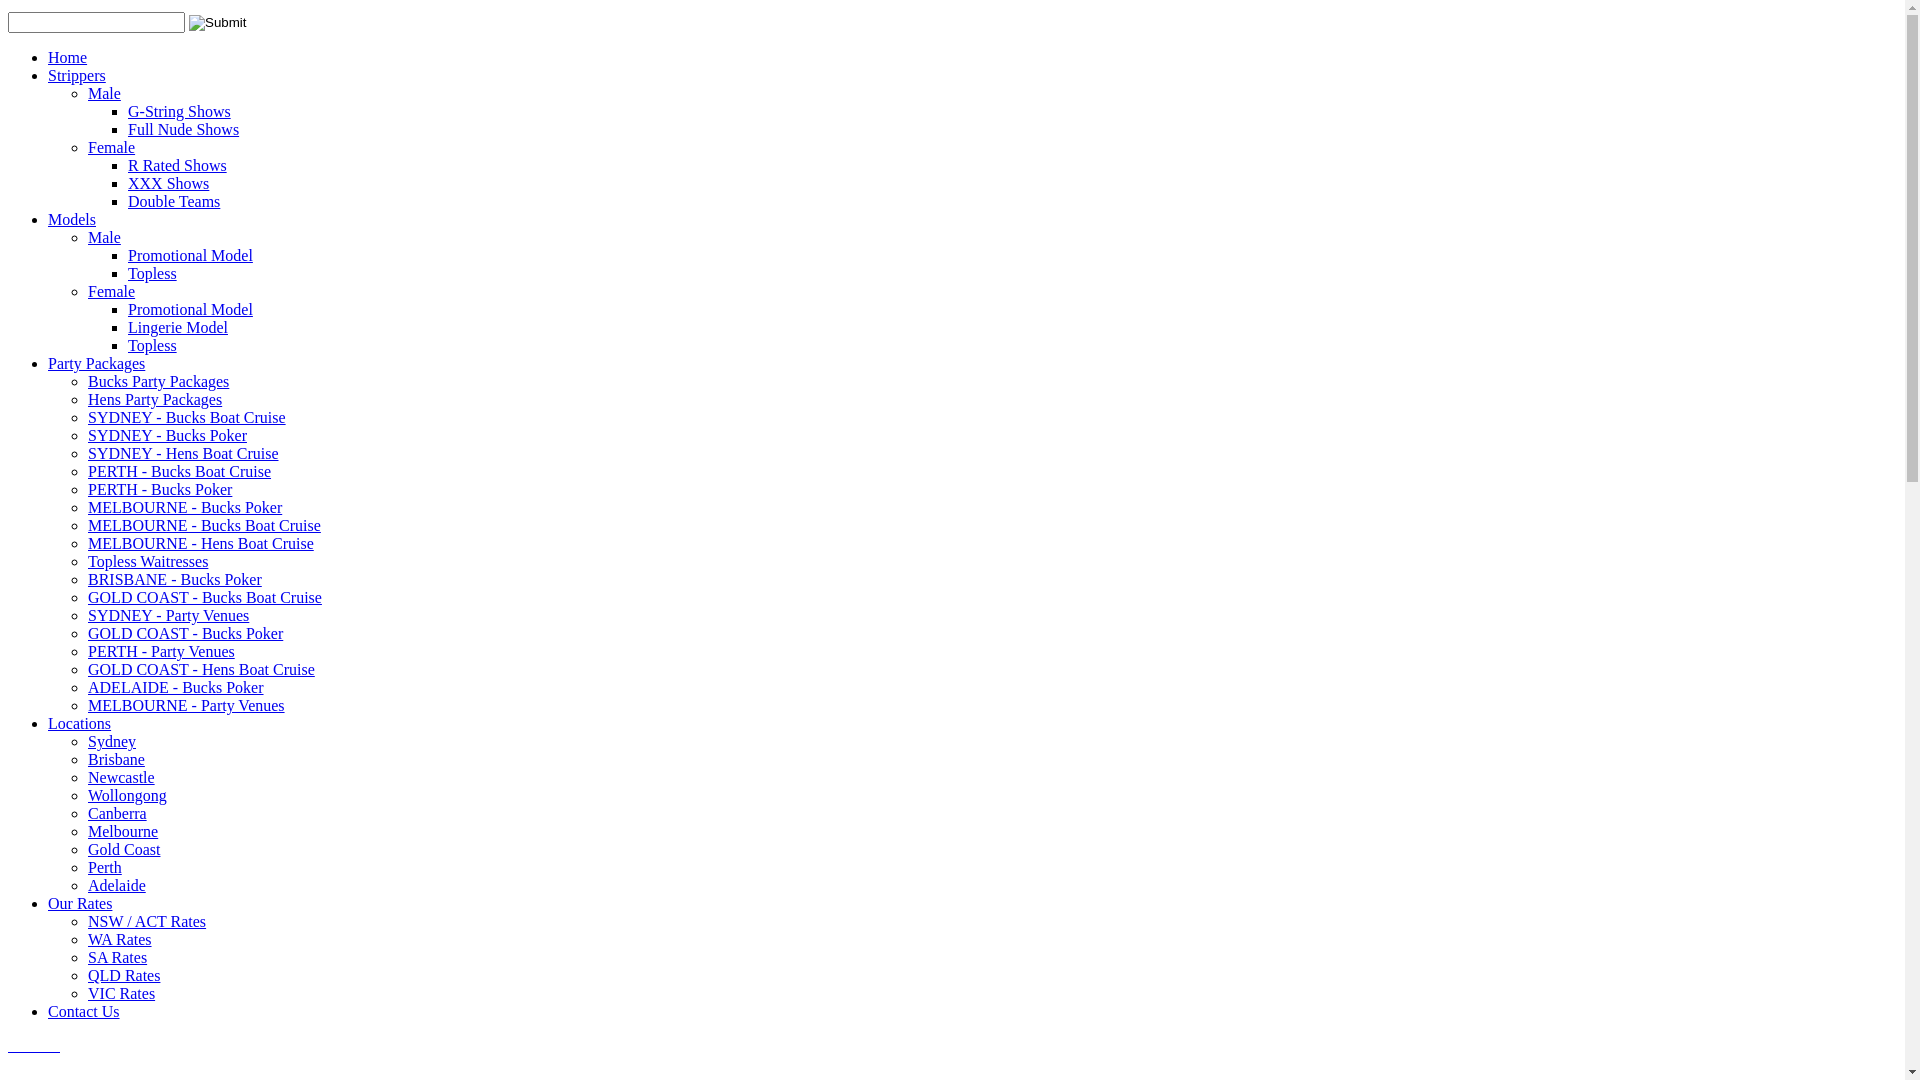  I want to click on GOLD COAST - Bucks Poker, so click(186, 634).